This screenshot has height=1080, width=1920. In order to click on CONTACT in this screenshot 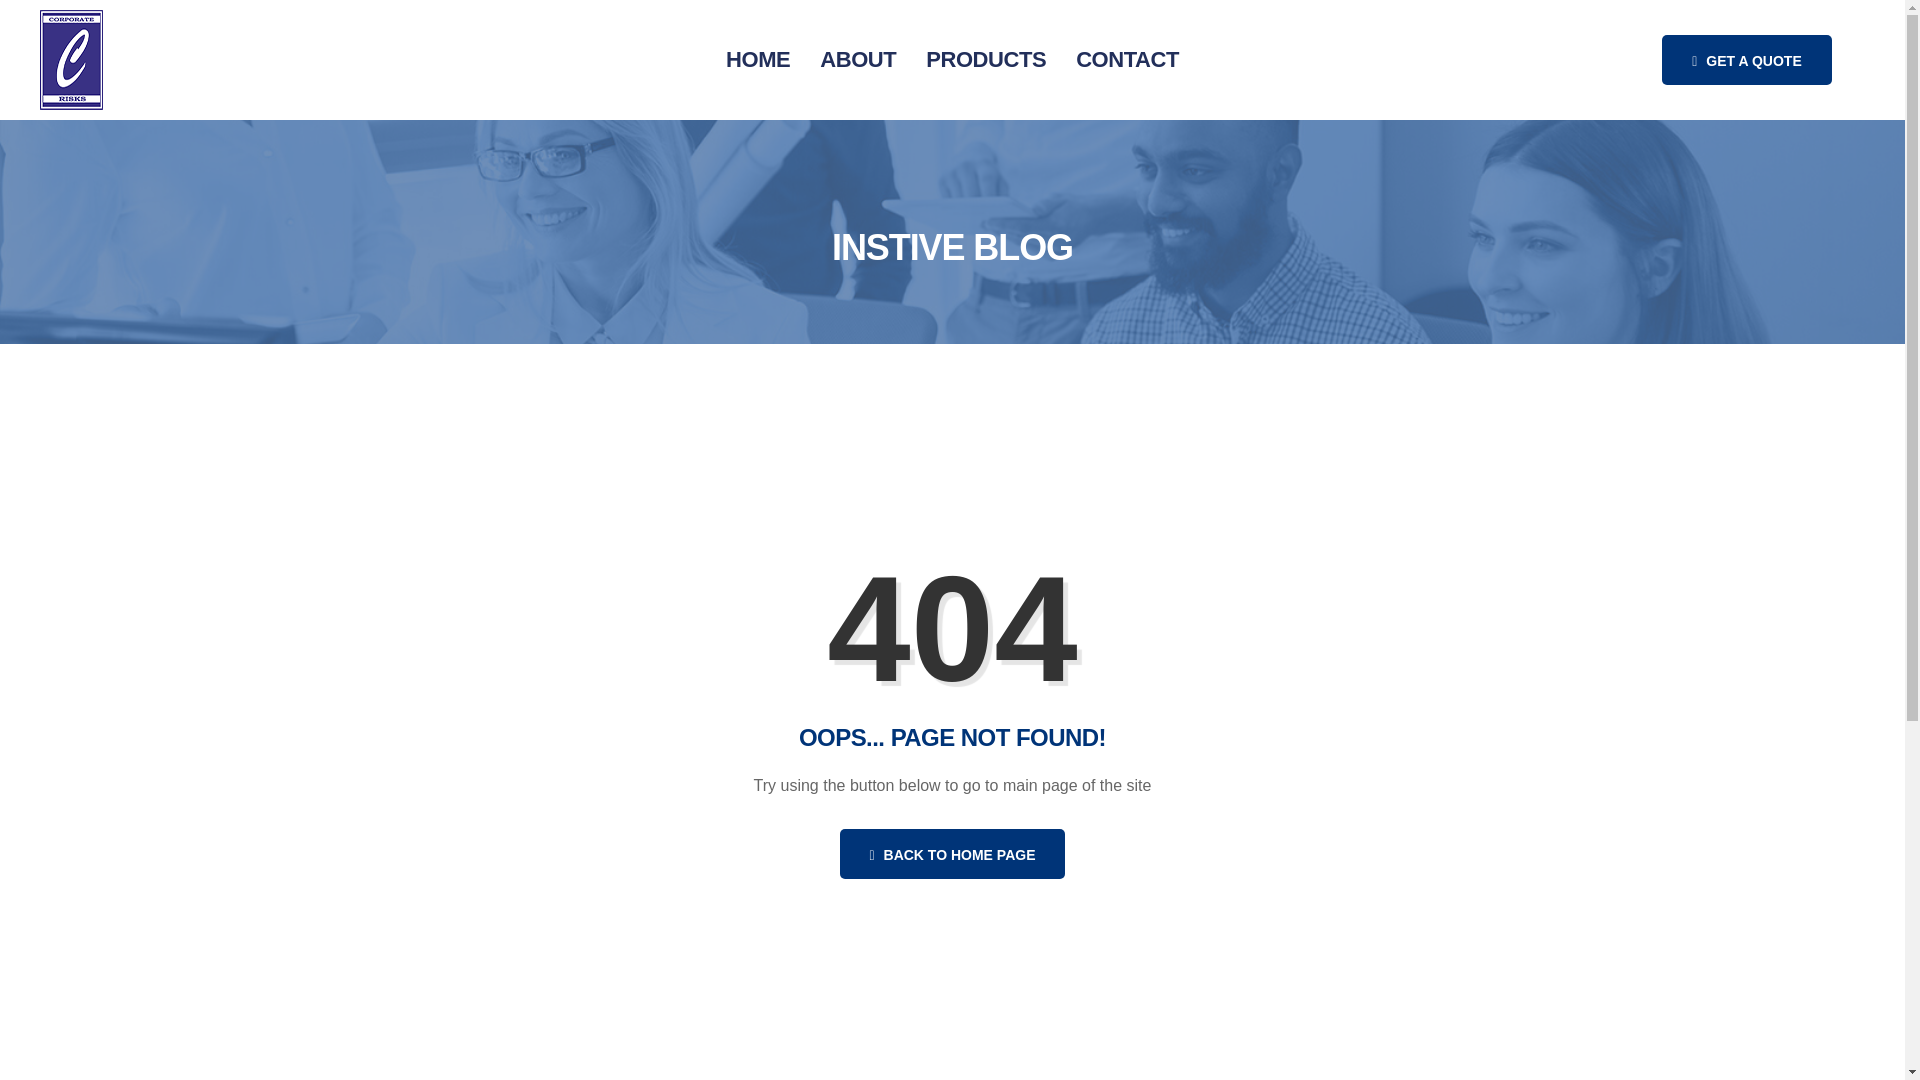, I will do `click(1128, 60)`.